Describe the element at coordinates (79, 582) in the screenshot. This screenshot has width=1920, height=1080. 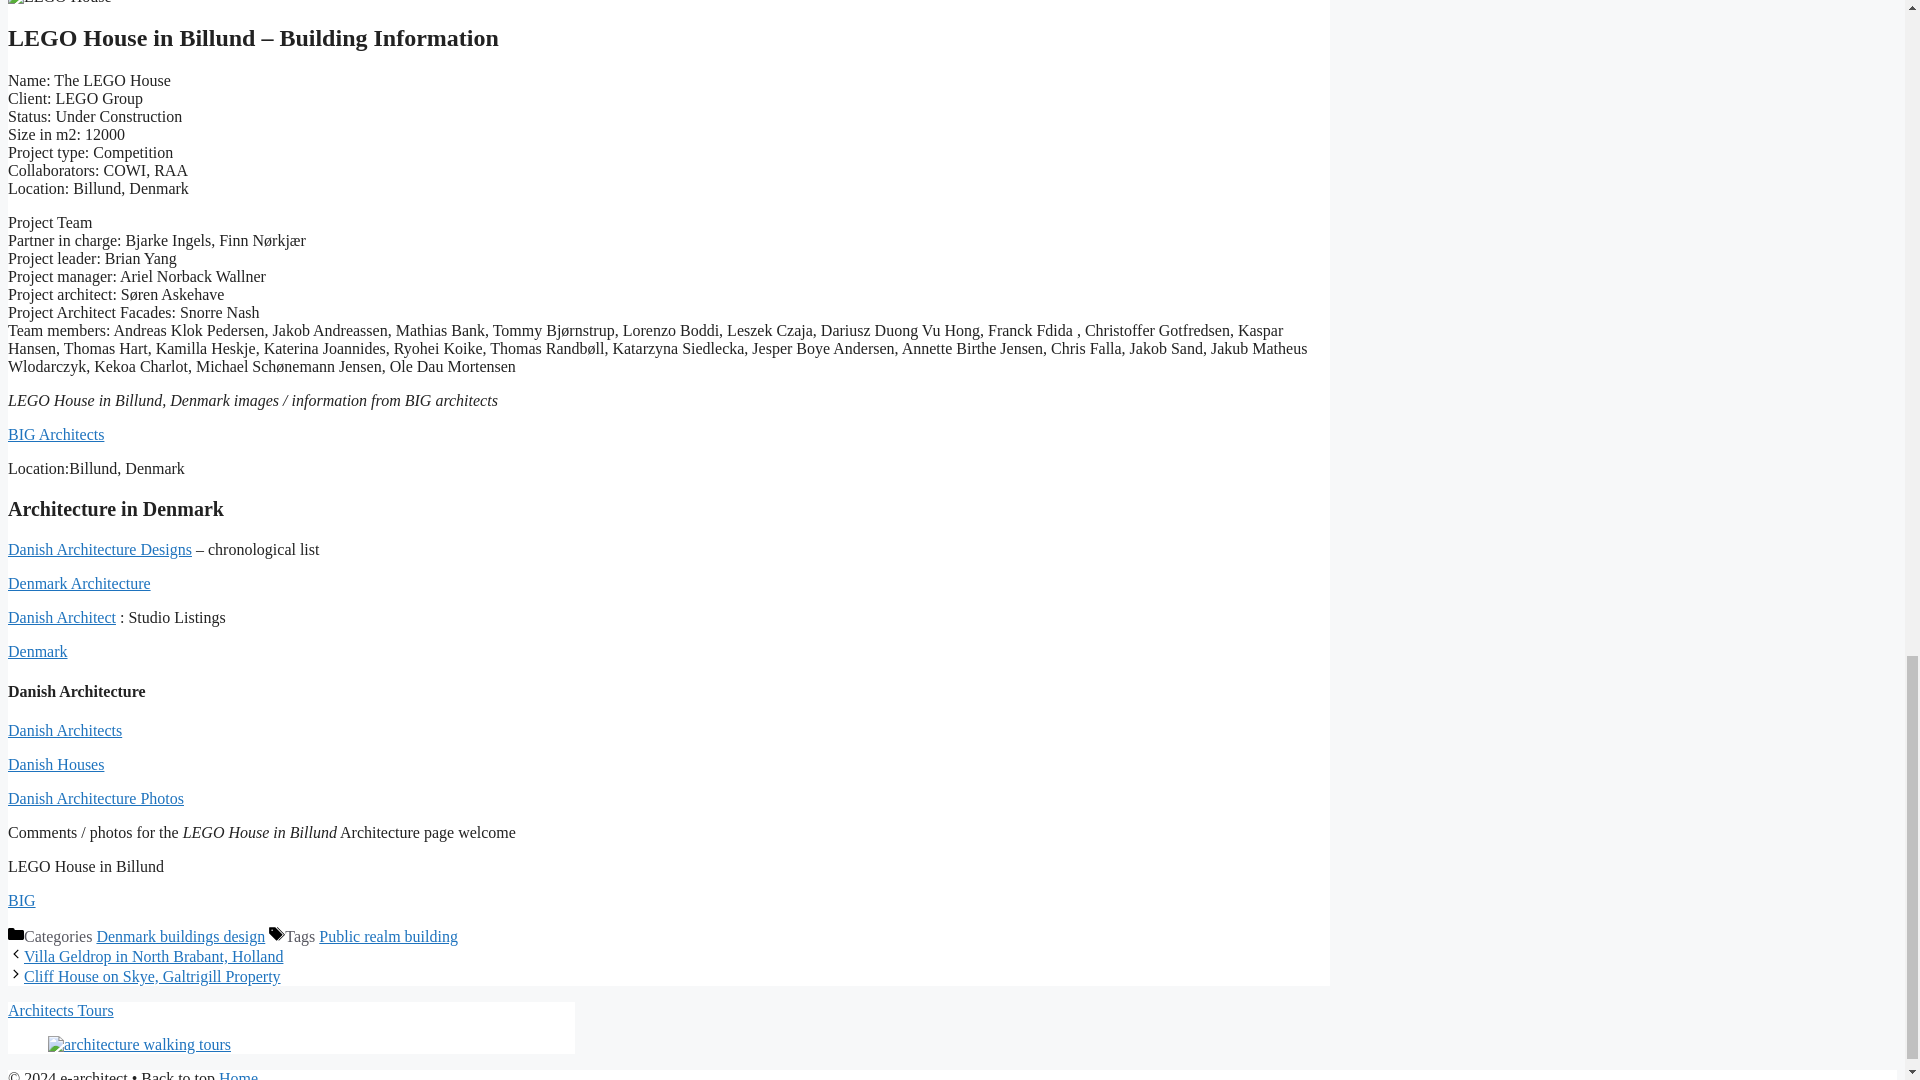
I see `Denmark Architecture` at that location.